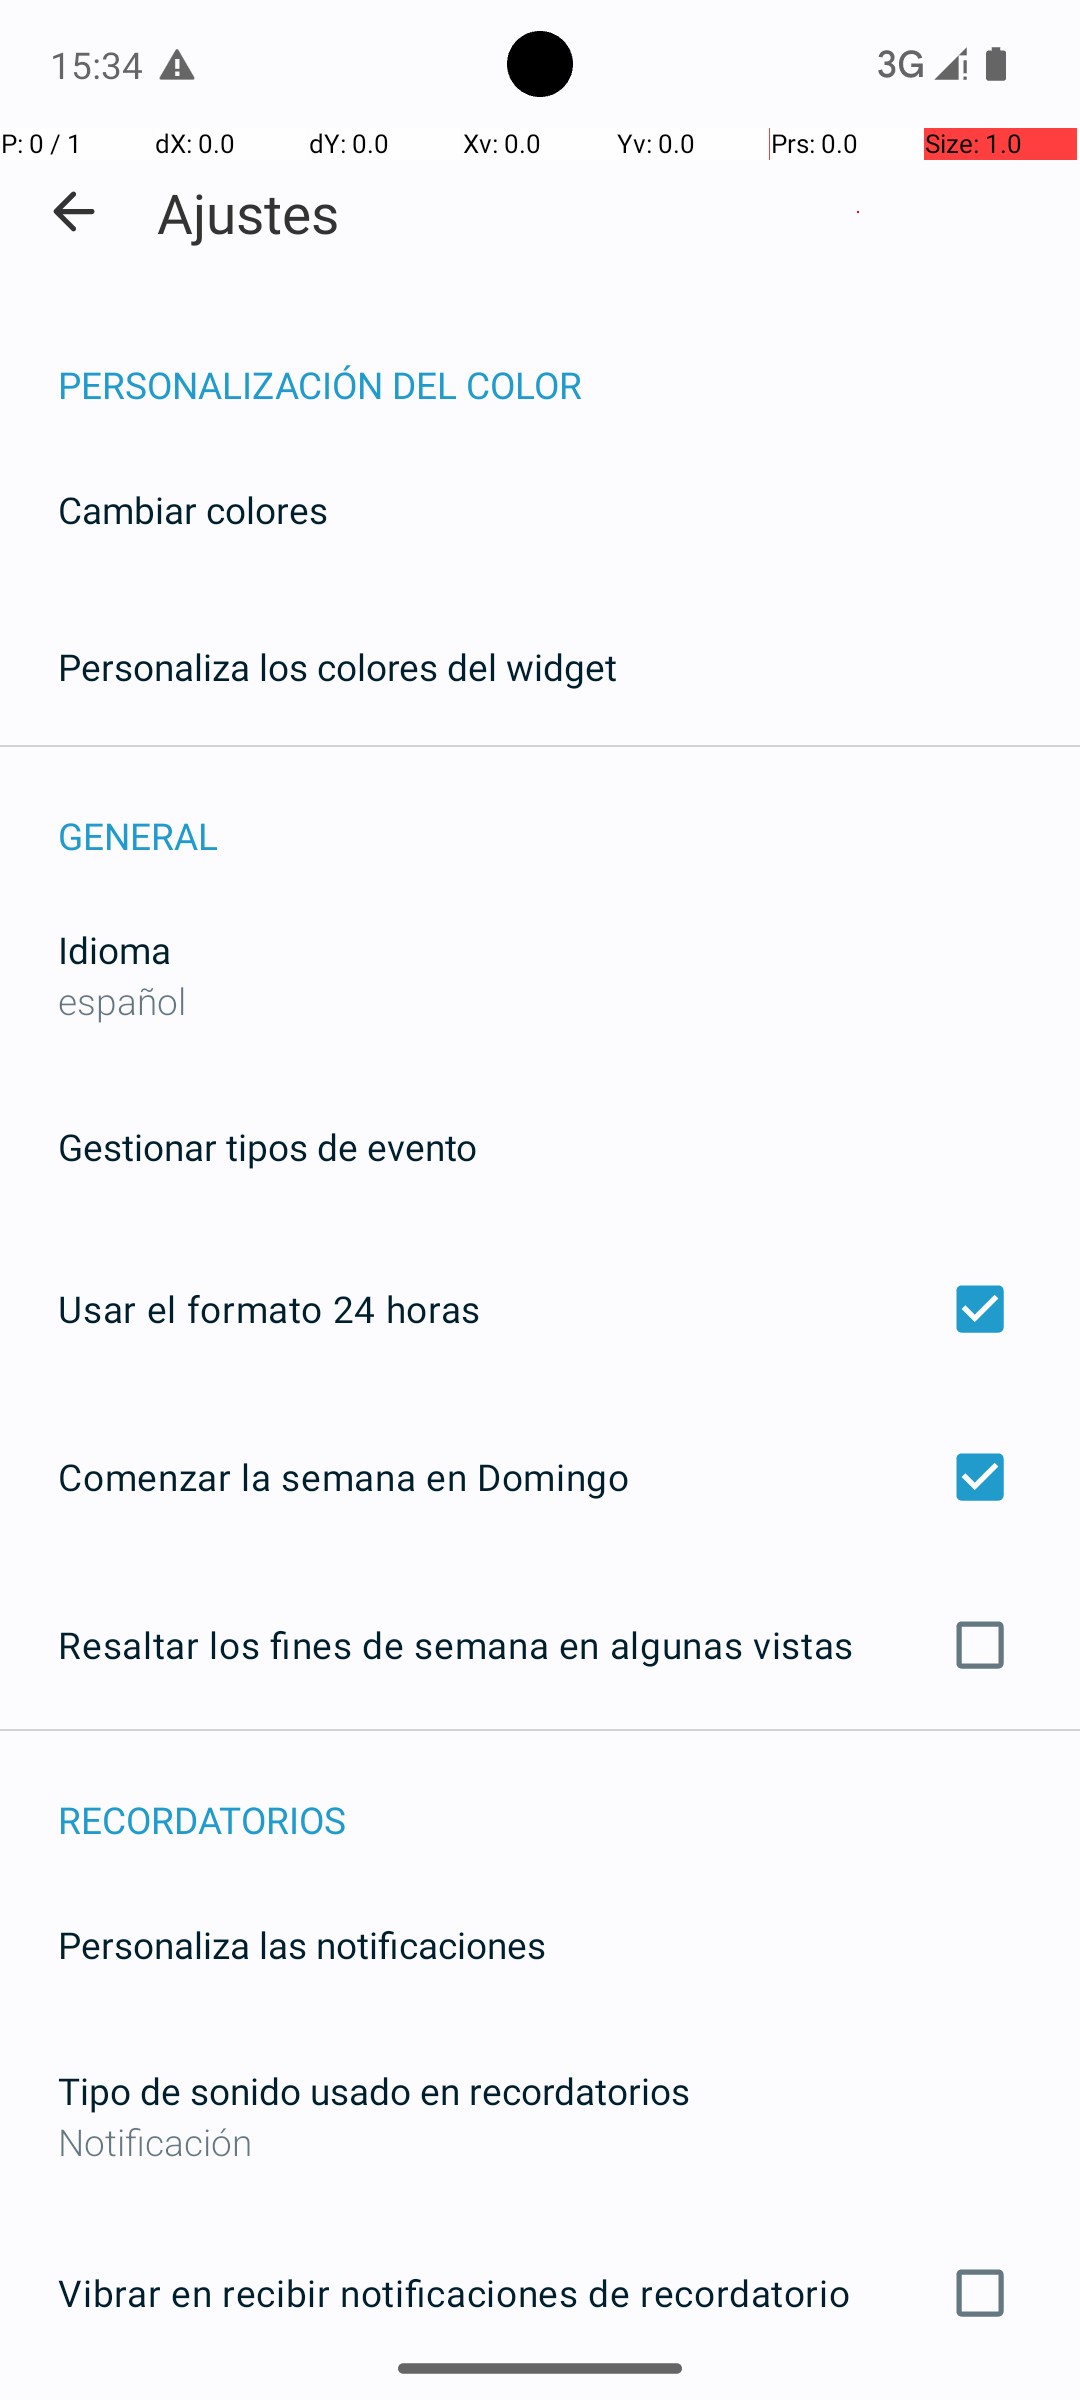  What do you see at coordinates (302, 1944) in the screenshot?
I see `Personaliza las notificaciones` at bounding box center [302, 1944].